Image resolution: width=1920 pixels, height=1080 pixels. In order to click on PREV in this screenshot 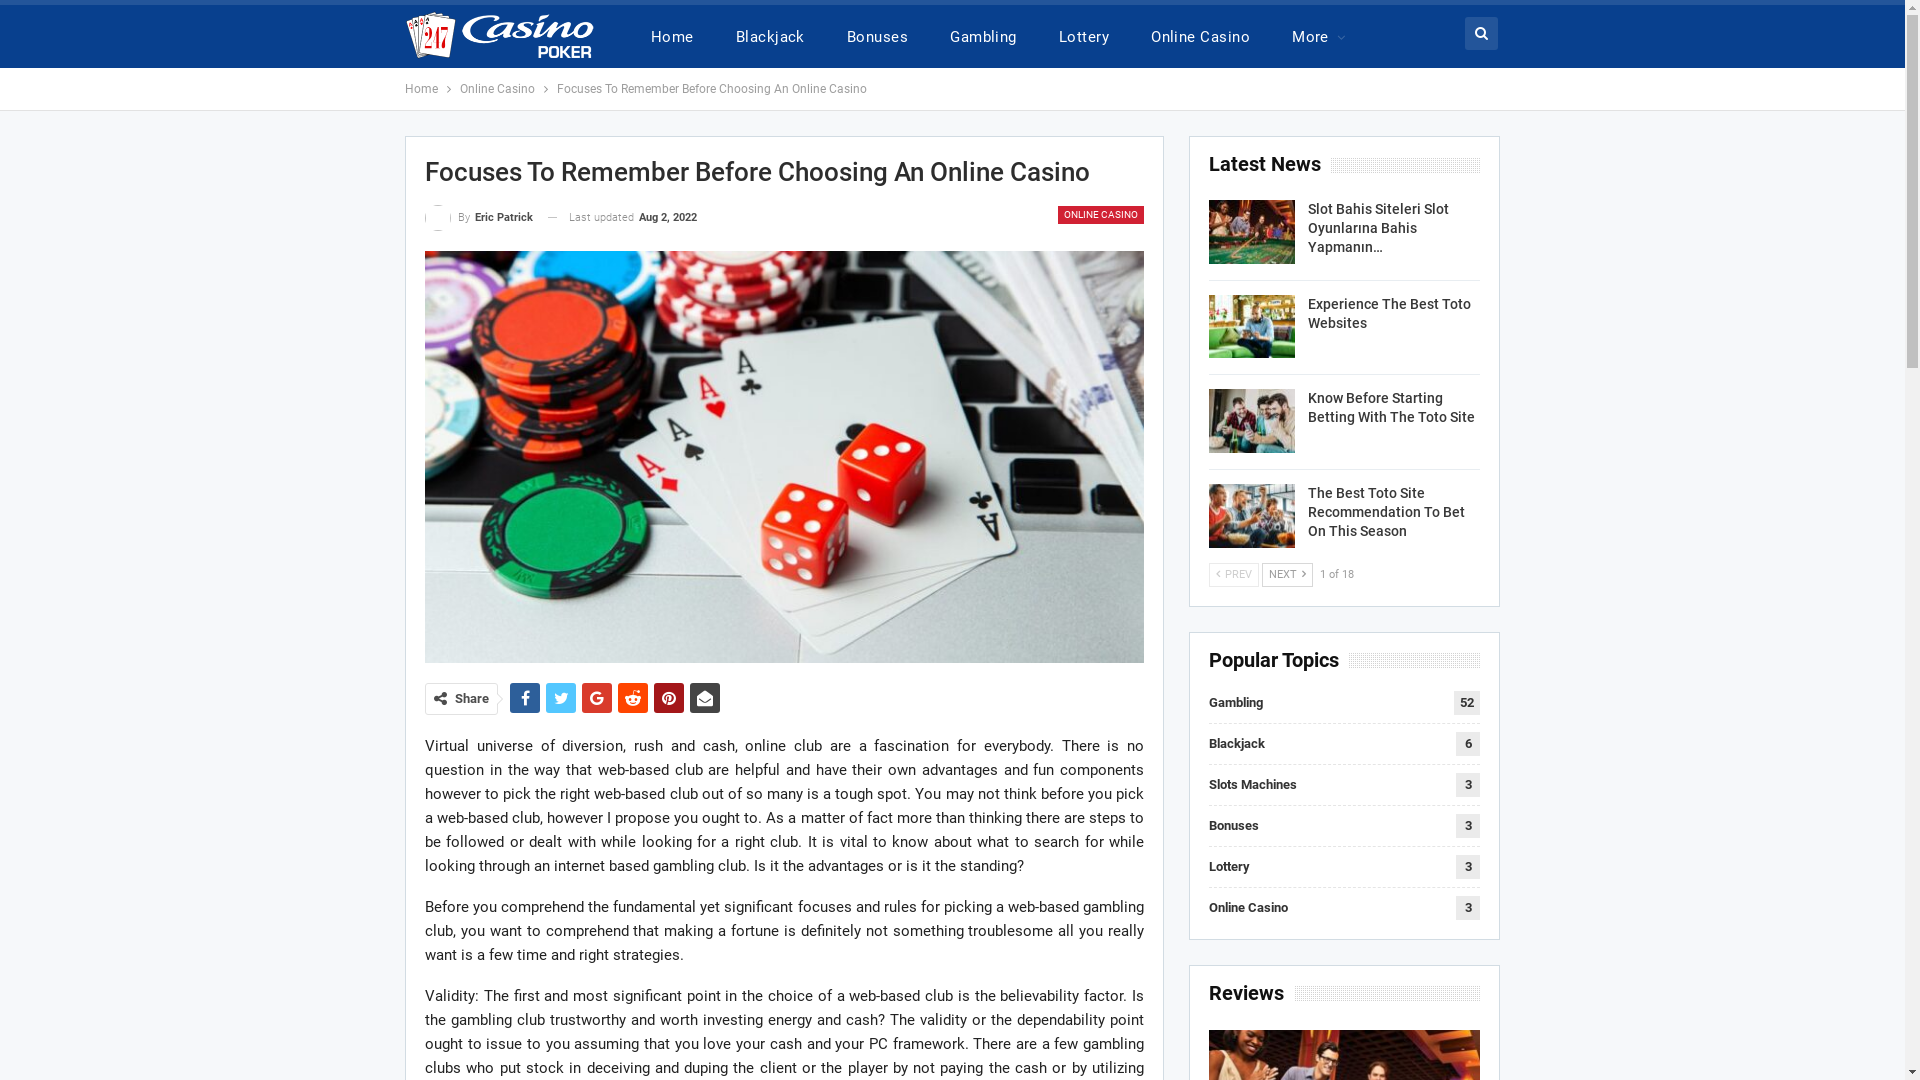, I will do `click(1234, 574)`.